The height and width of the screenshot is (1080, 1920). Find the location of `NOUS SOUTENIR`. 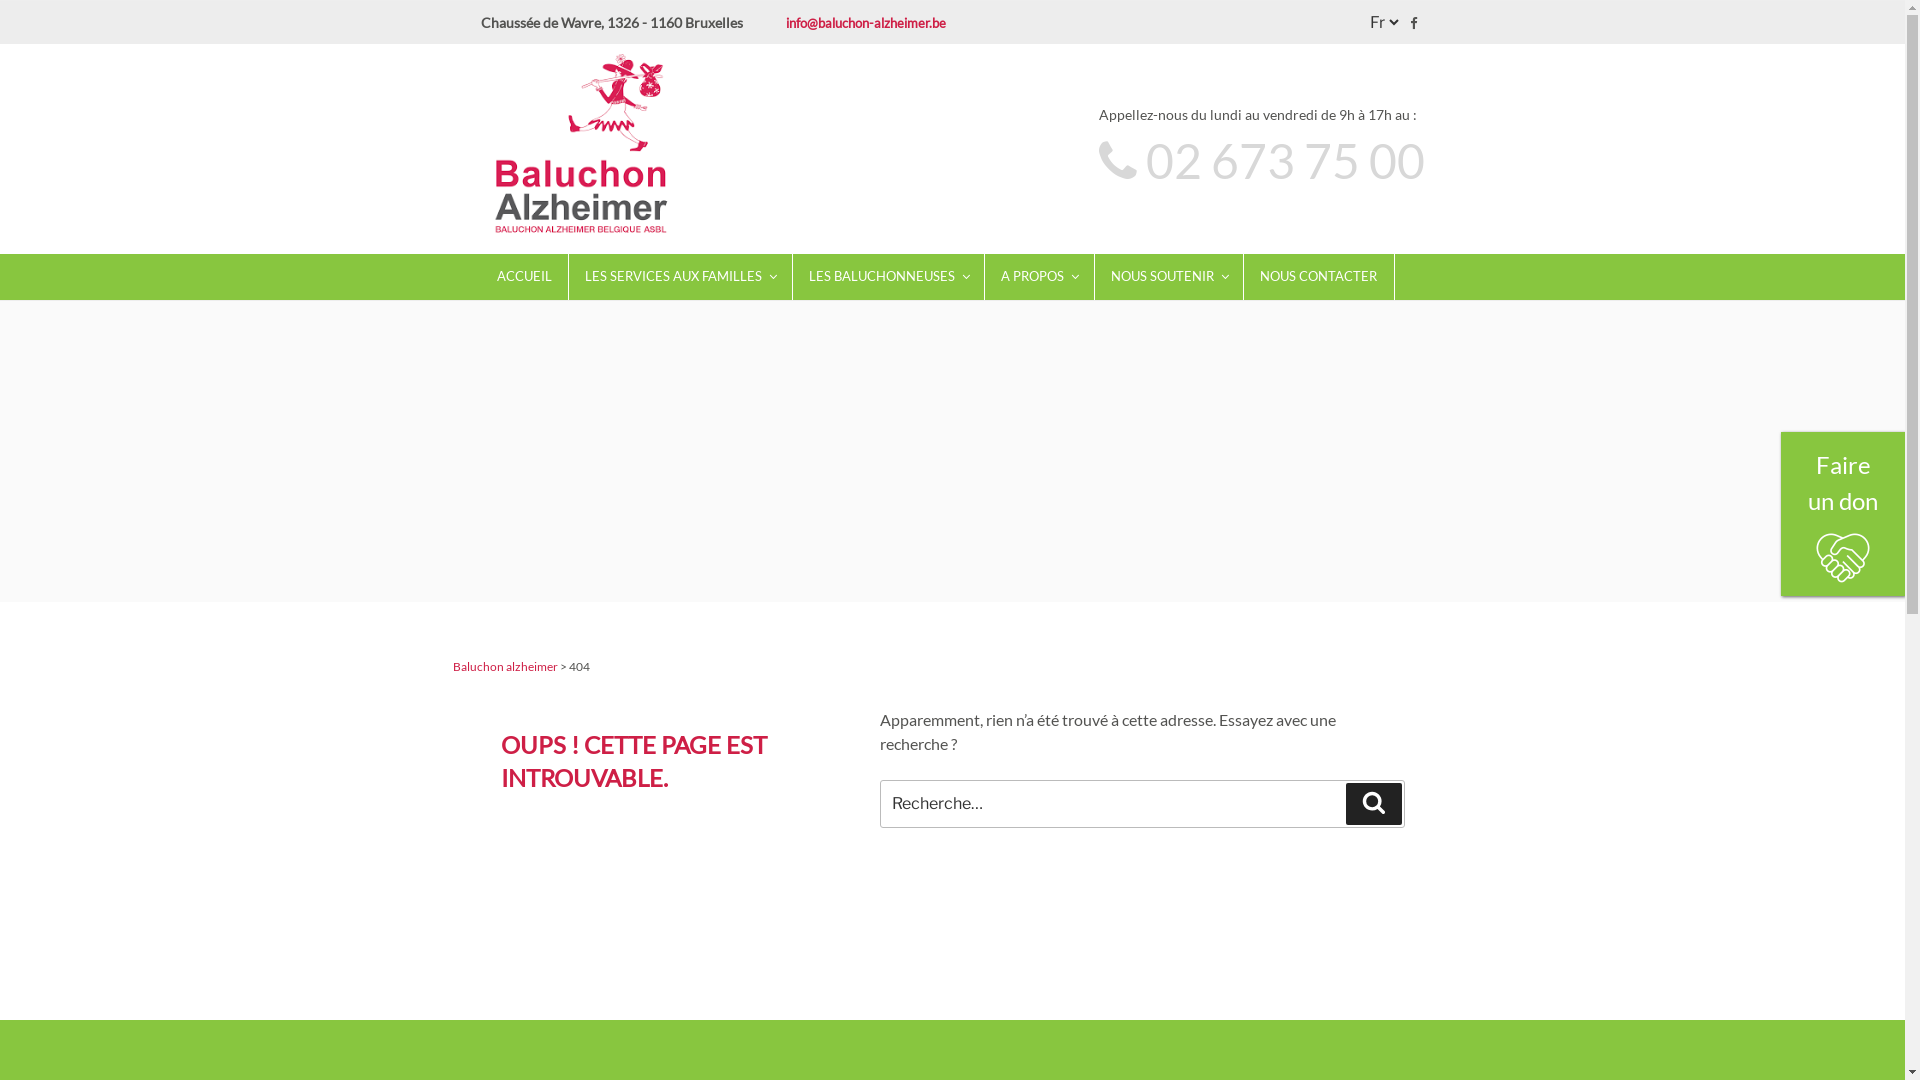

NOUS SOUTENIR is located at coordinates (1168, 277).